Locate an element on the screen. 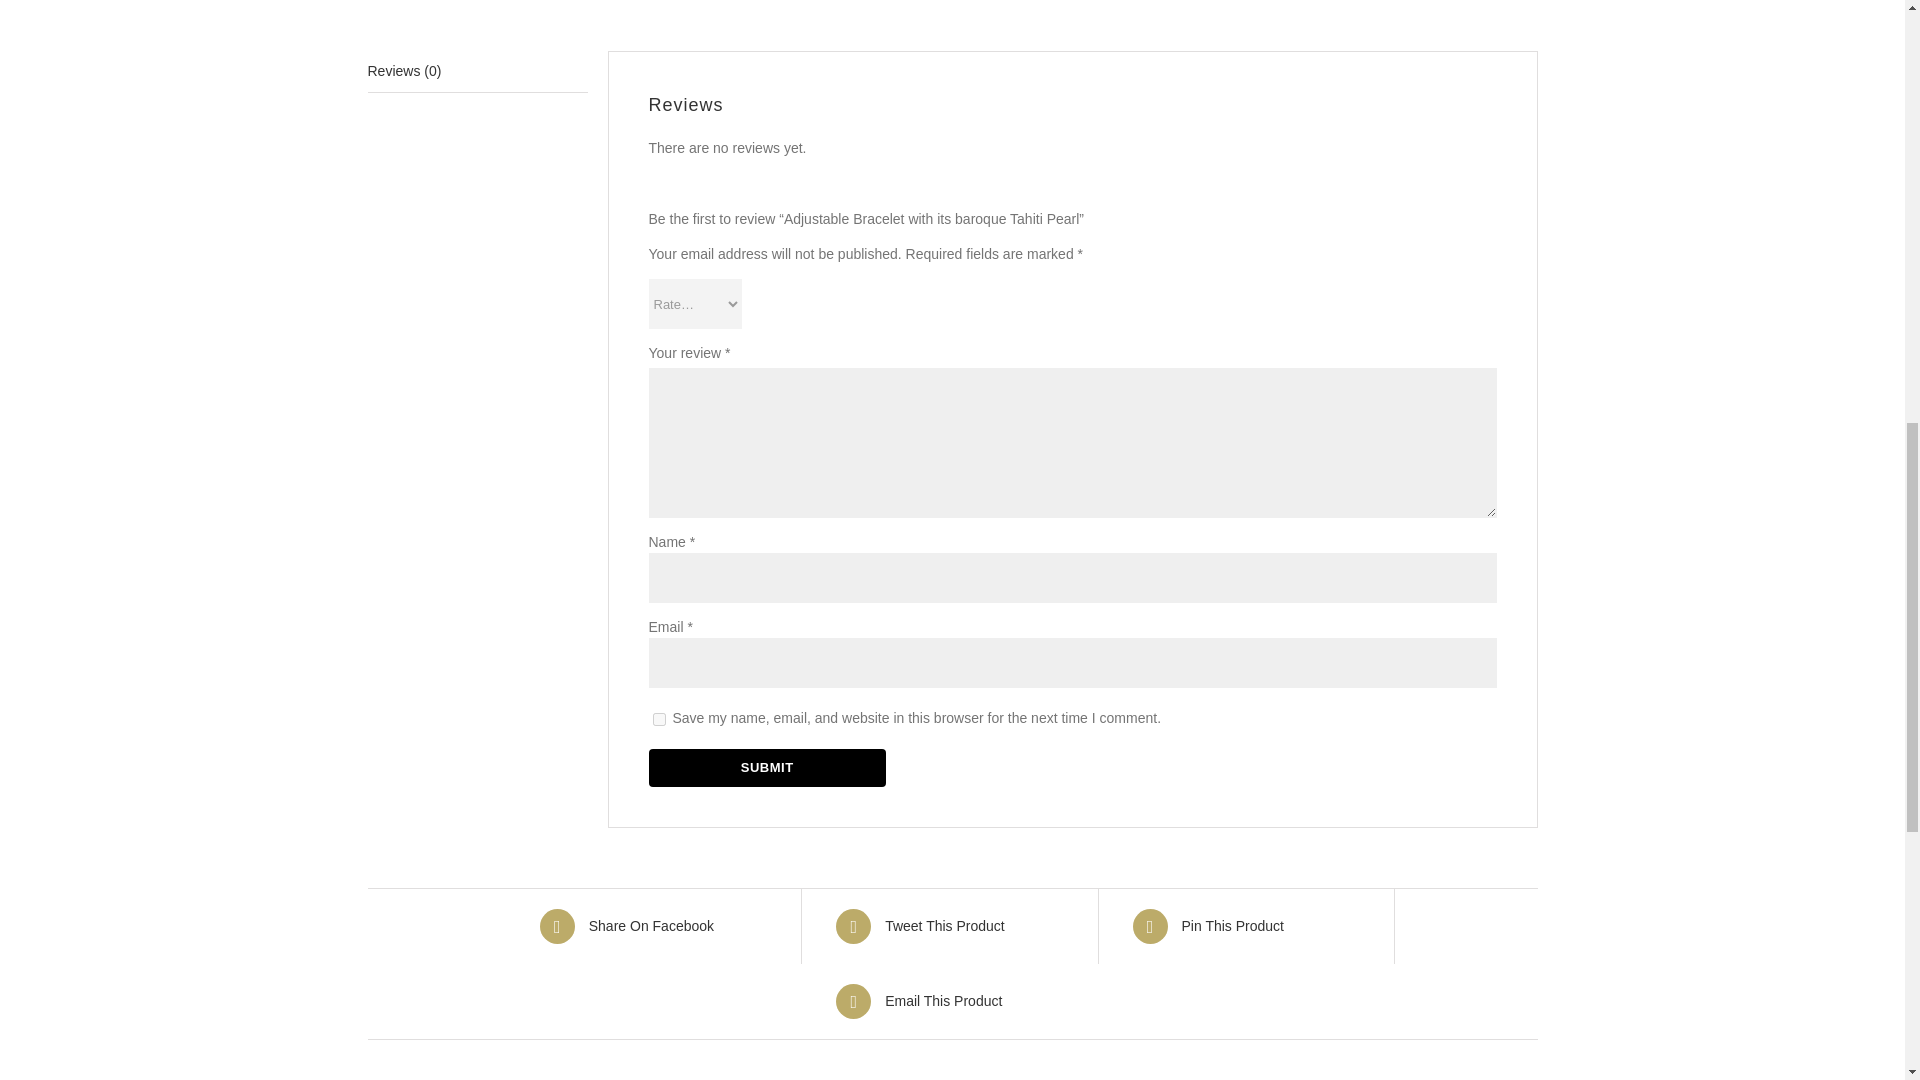  yes is located at coordinates (658, 718).